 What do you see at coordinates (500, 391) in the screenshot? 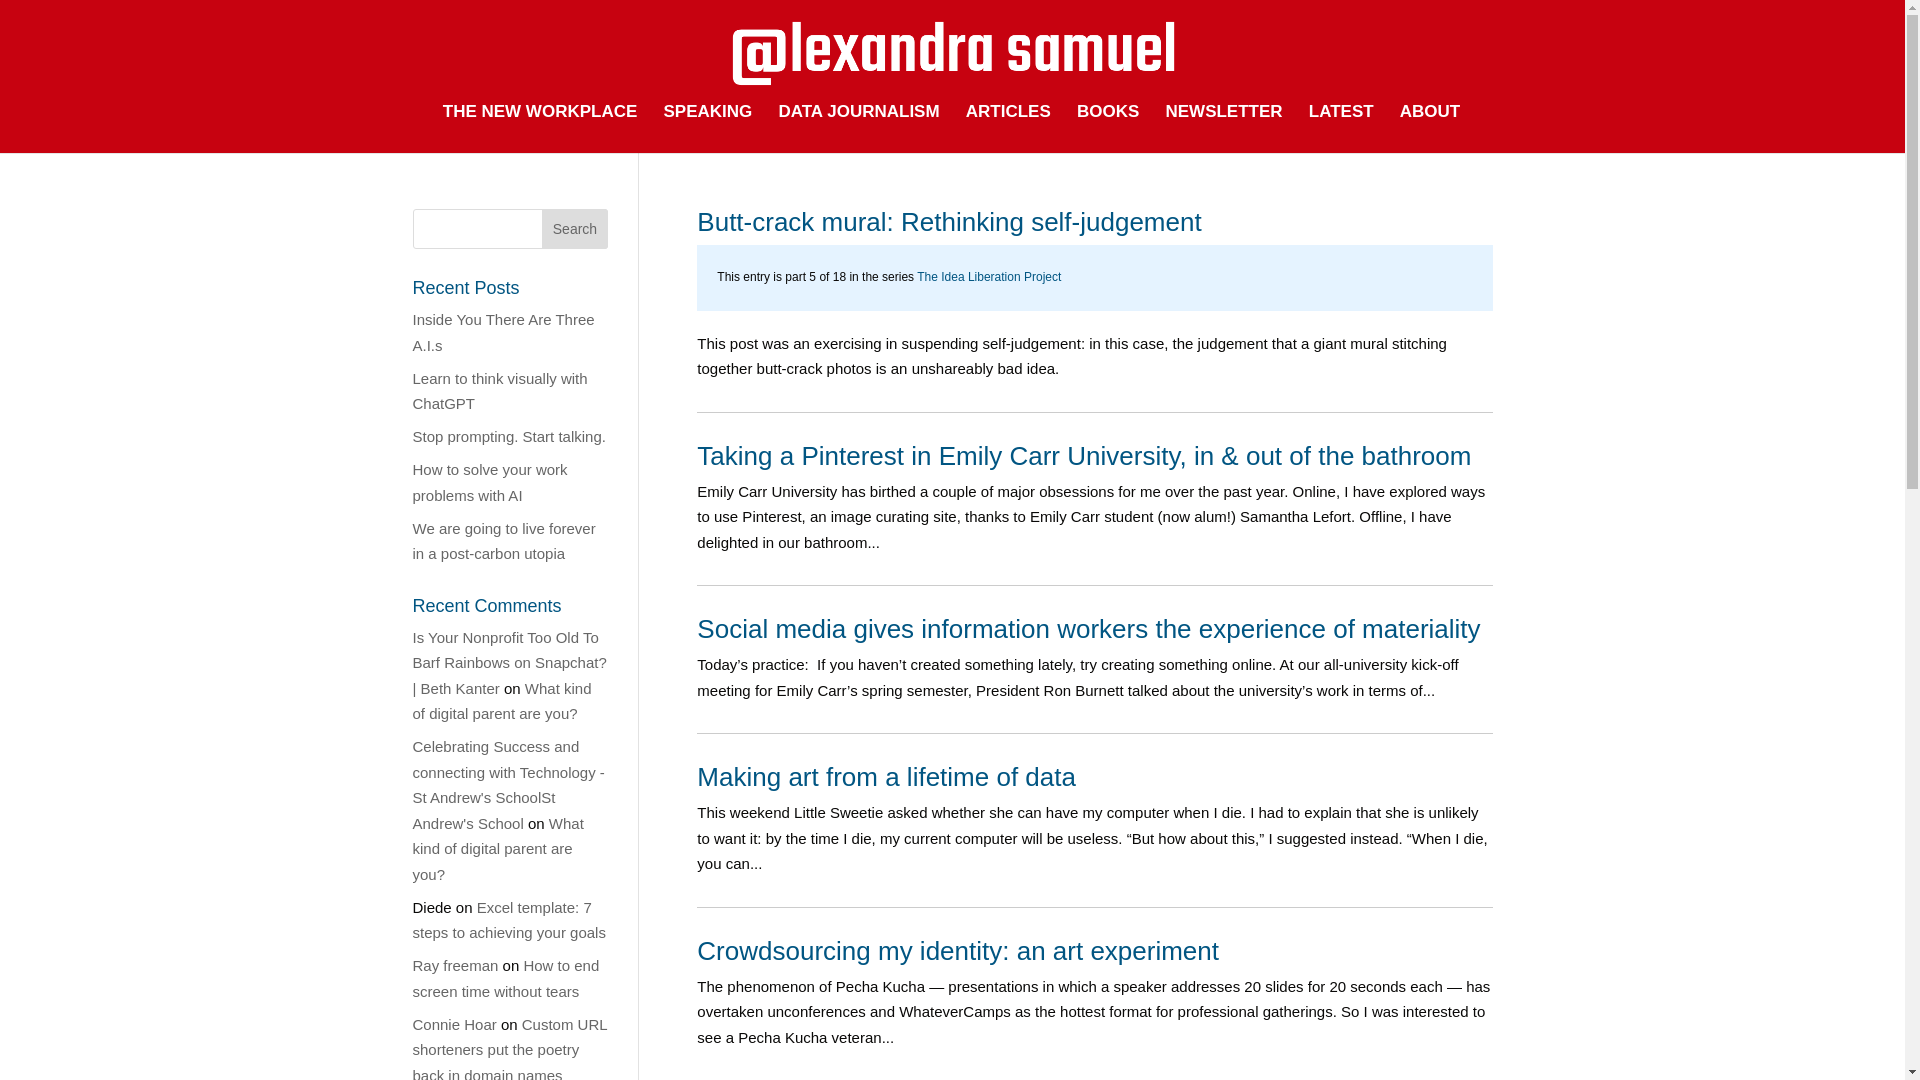
I see `Learn to think visually with ChatGPT` at bounding box center [500, 391].